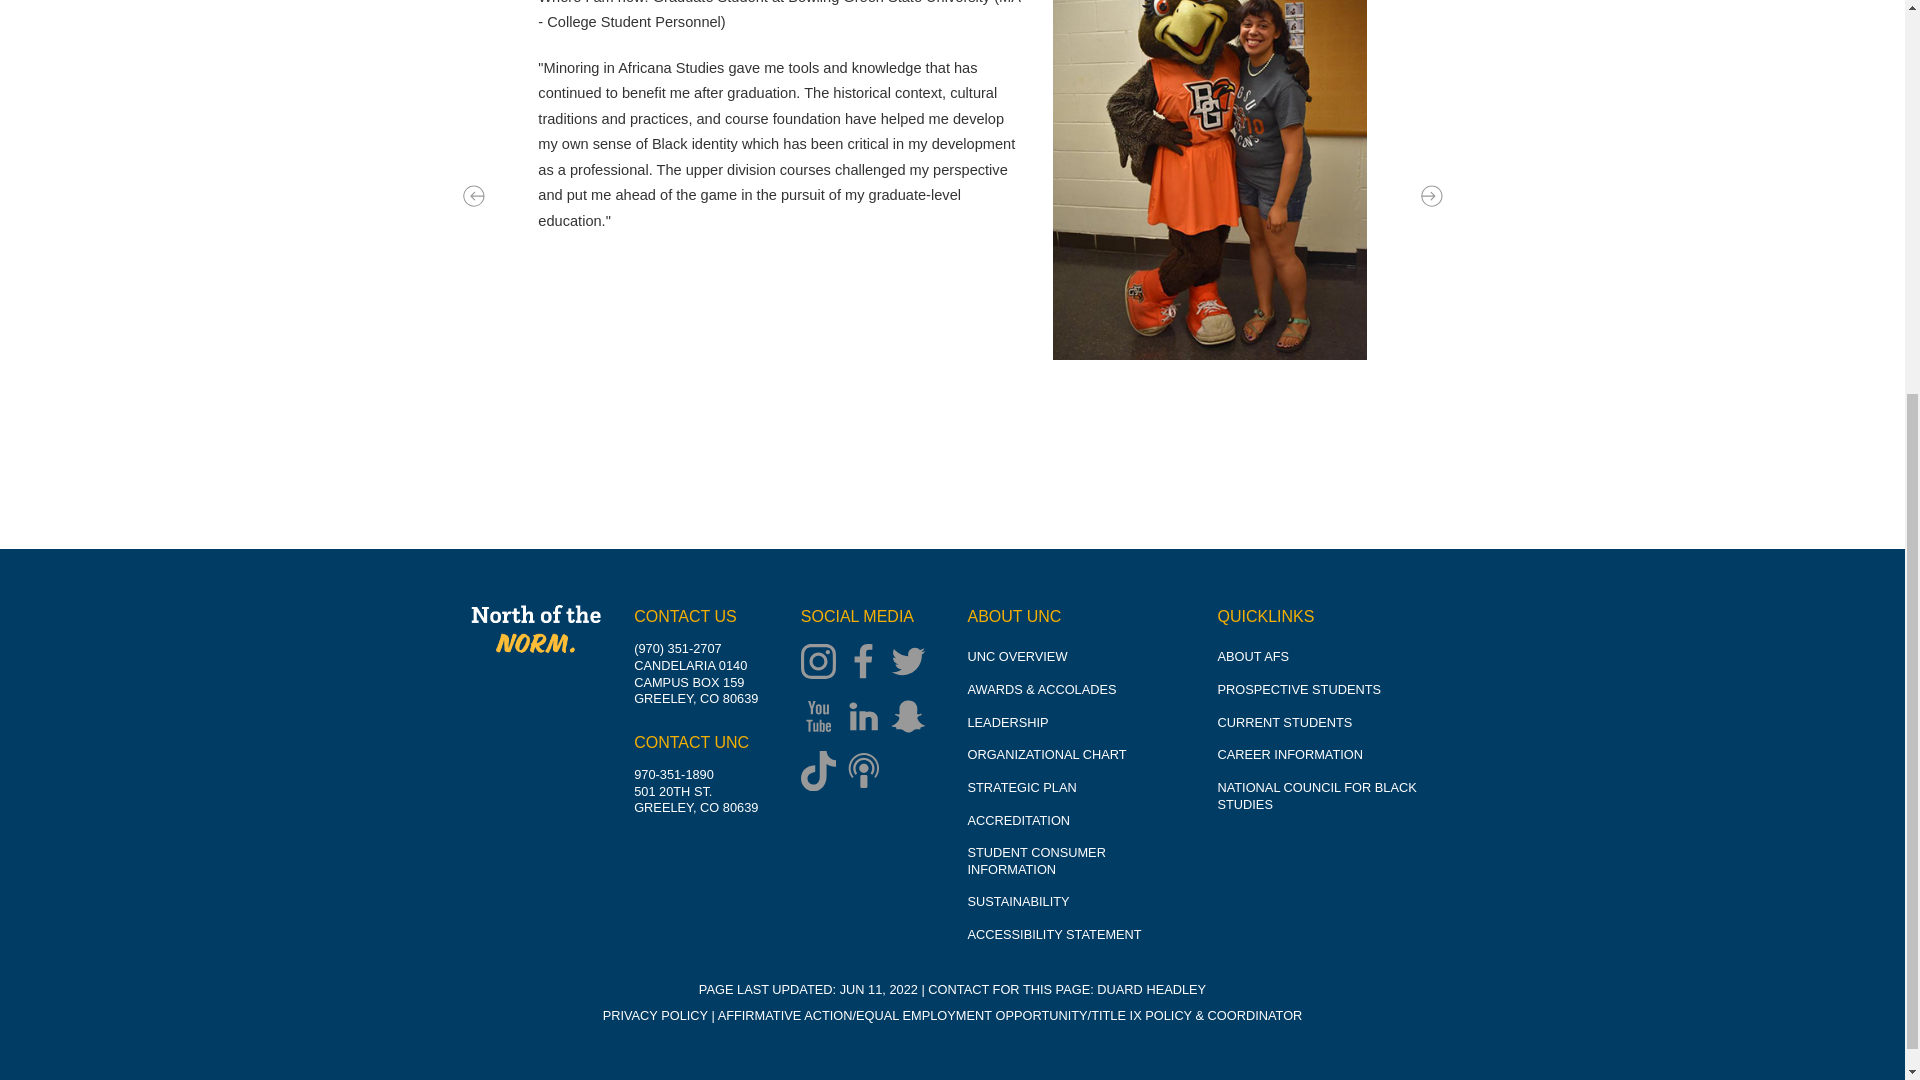 The height and width of the screenshot is (1080, 1920). I want to click on LinkedIn, so click(868, 718).